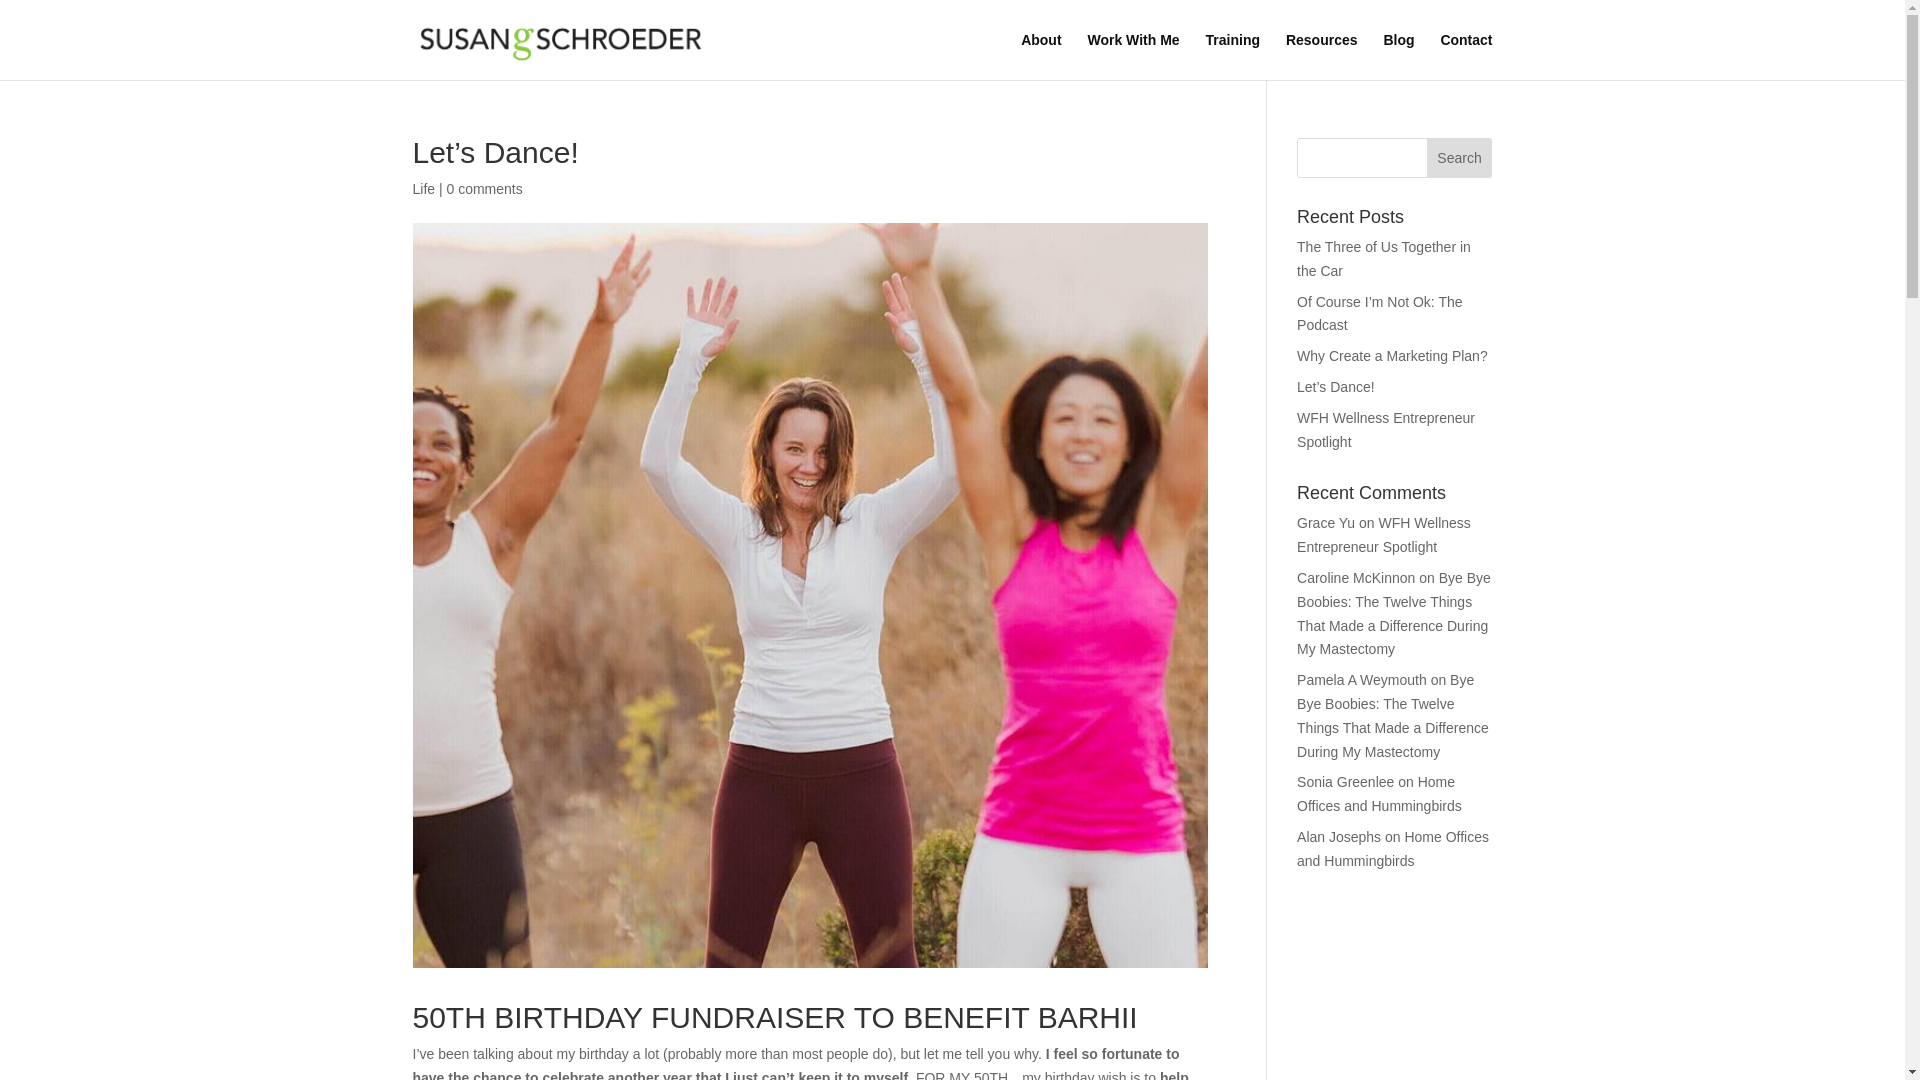 Image resolution: width=1920 pixels, height=1080 pixels. I want to click on Work With Me, so click(1132, 56).